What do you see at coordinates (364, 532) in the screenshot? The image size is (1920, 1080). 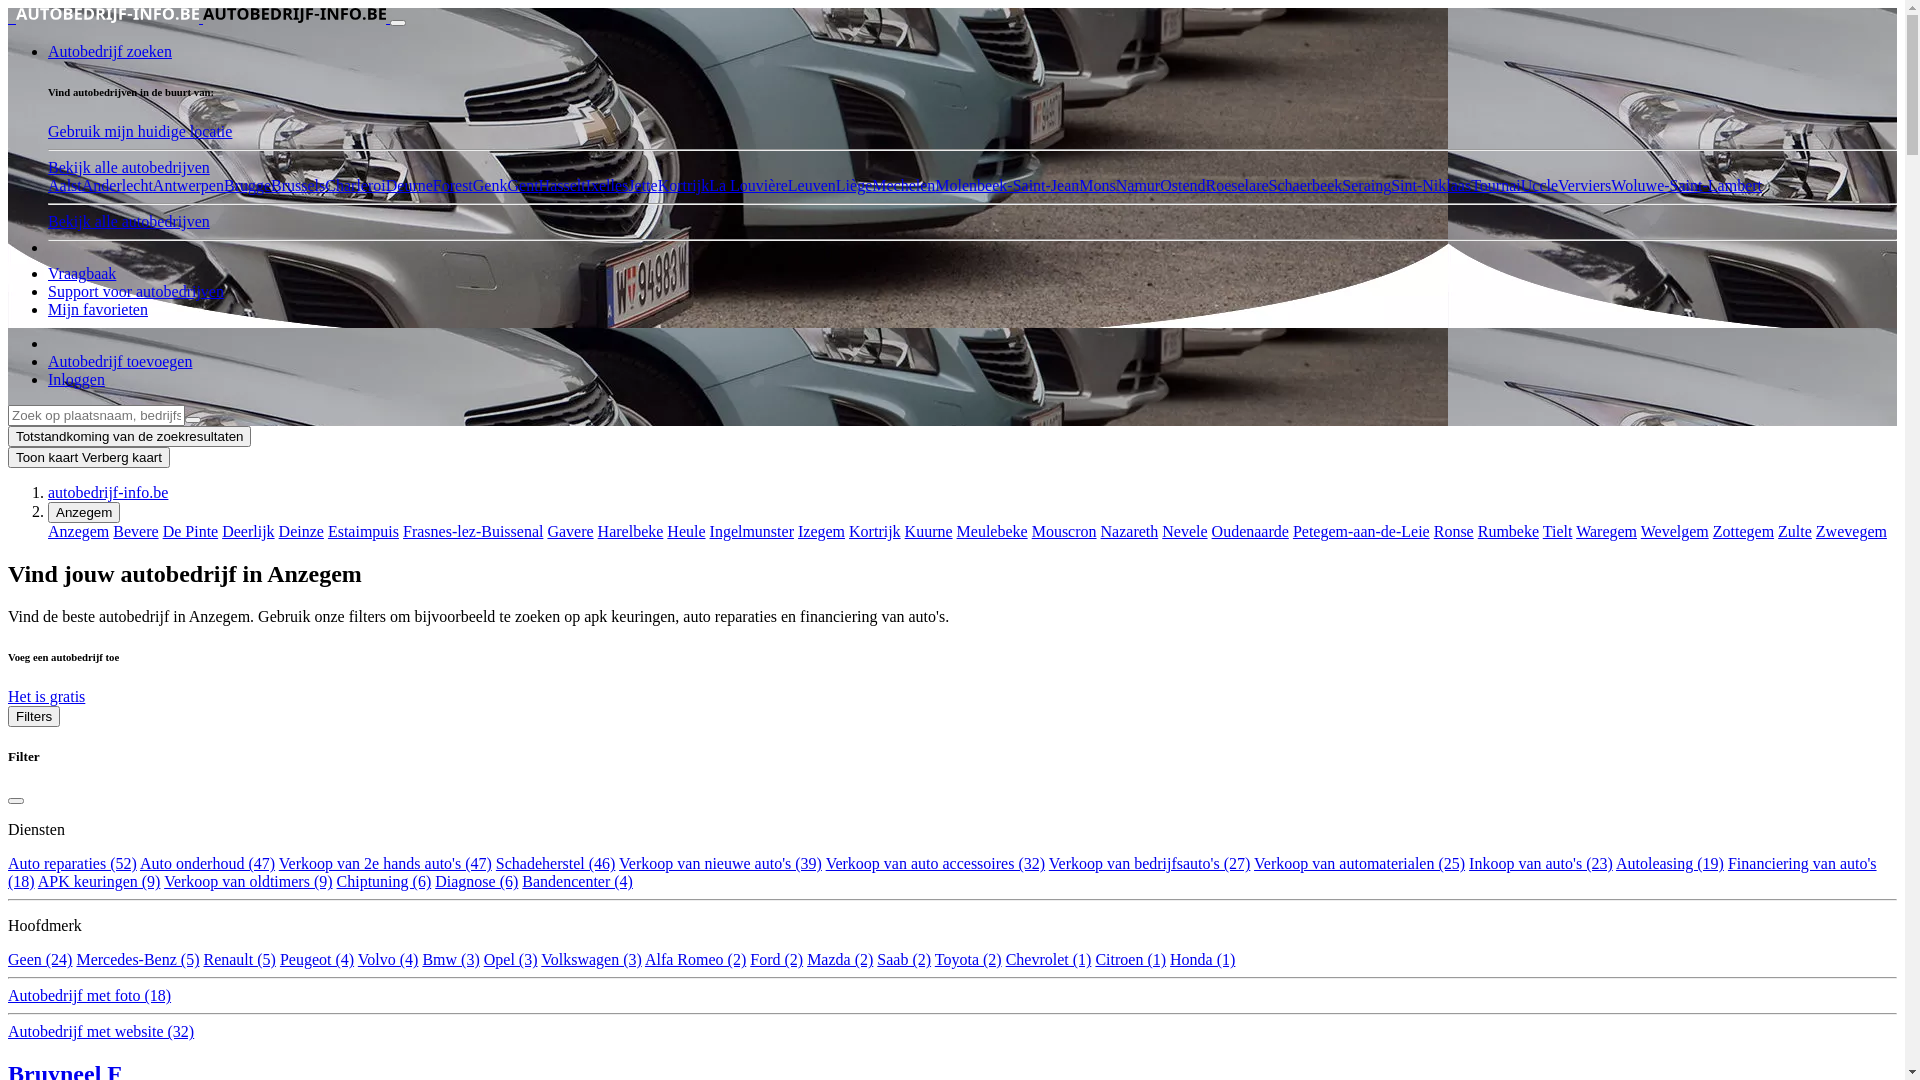 I see `Estaimpuis` at bounding box center [364, 532].